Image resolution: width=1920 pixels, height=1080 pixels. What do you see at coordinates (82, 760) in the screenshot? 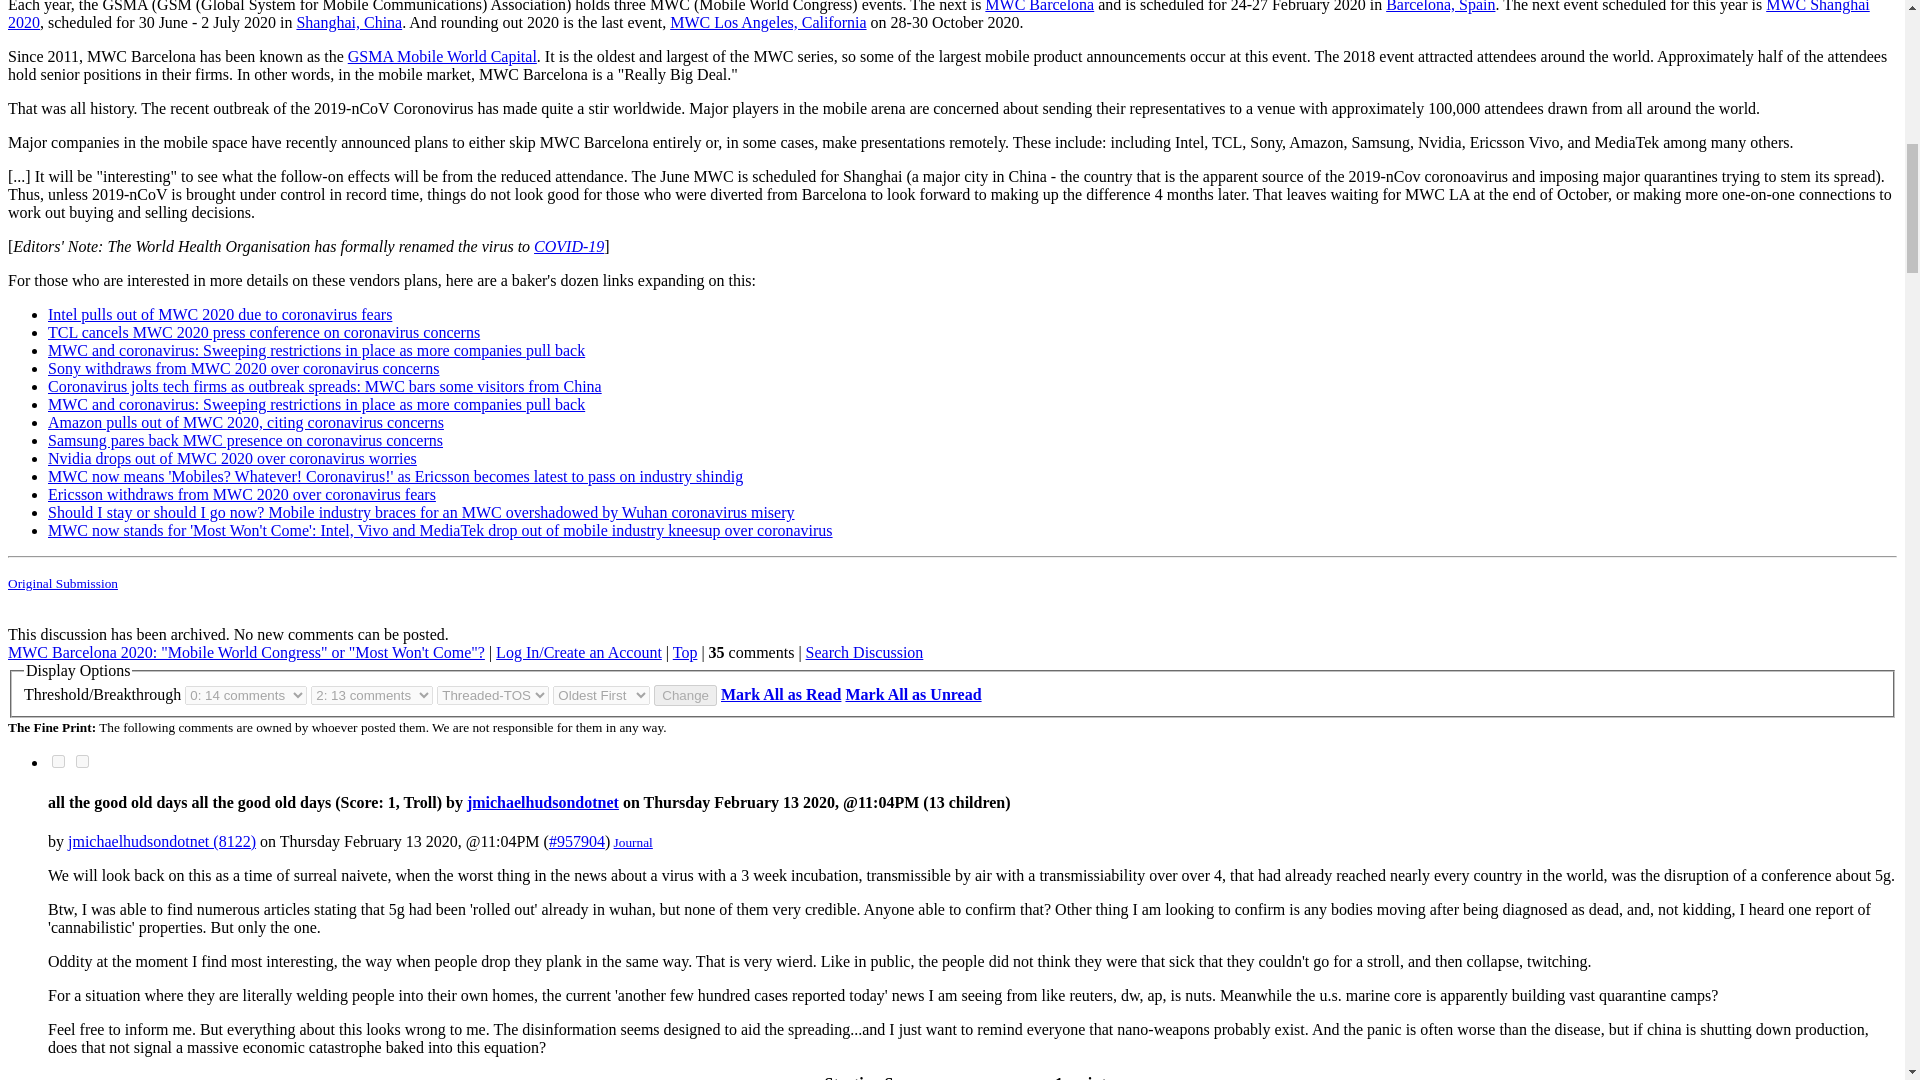
I see `on` at bounding box center [82, 760].